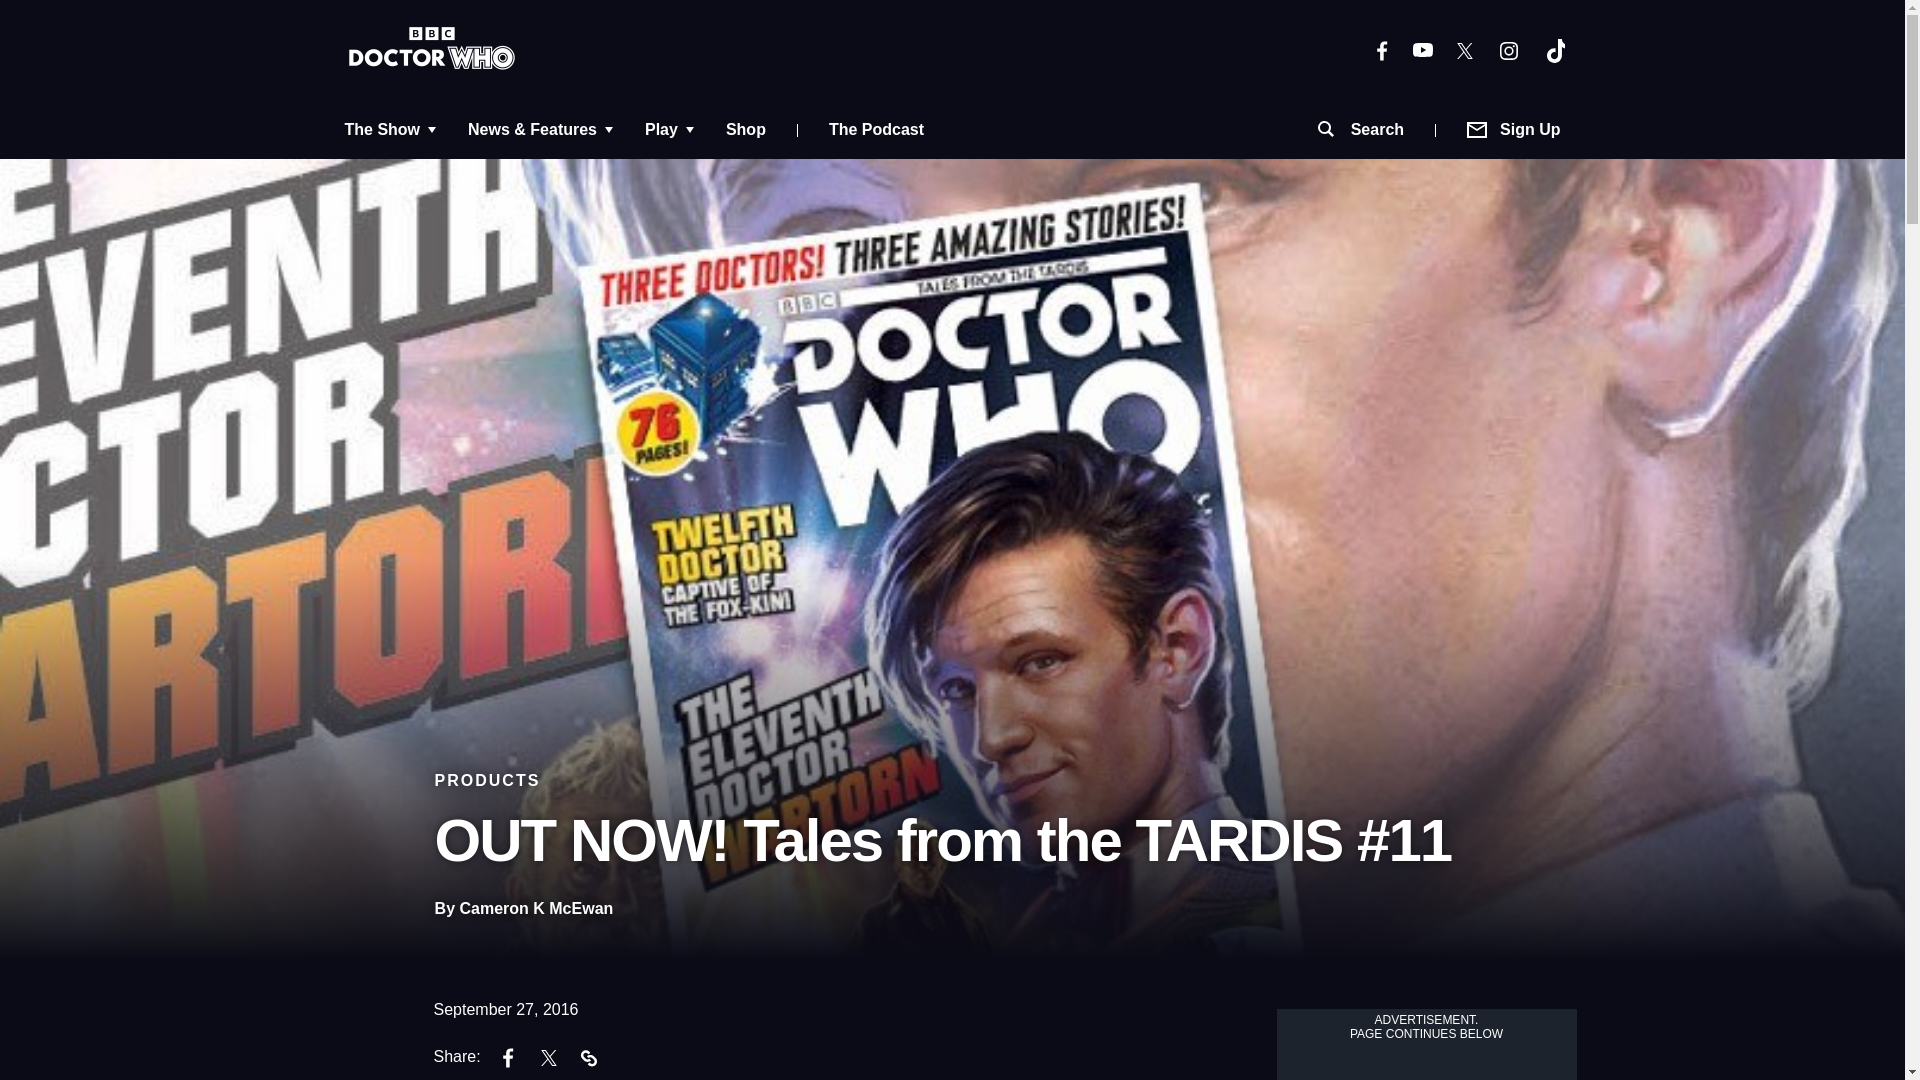  I want to click on Sign Up, so click(1514, 130).